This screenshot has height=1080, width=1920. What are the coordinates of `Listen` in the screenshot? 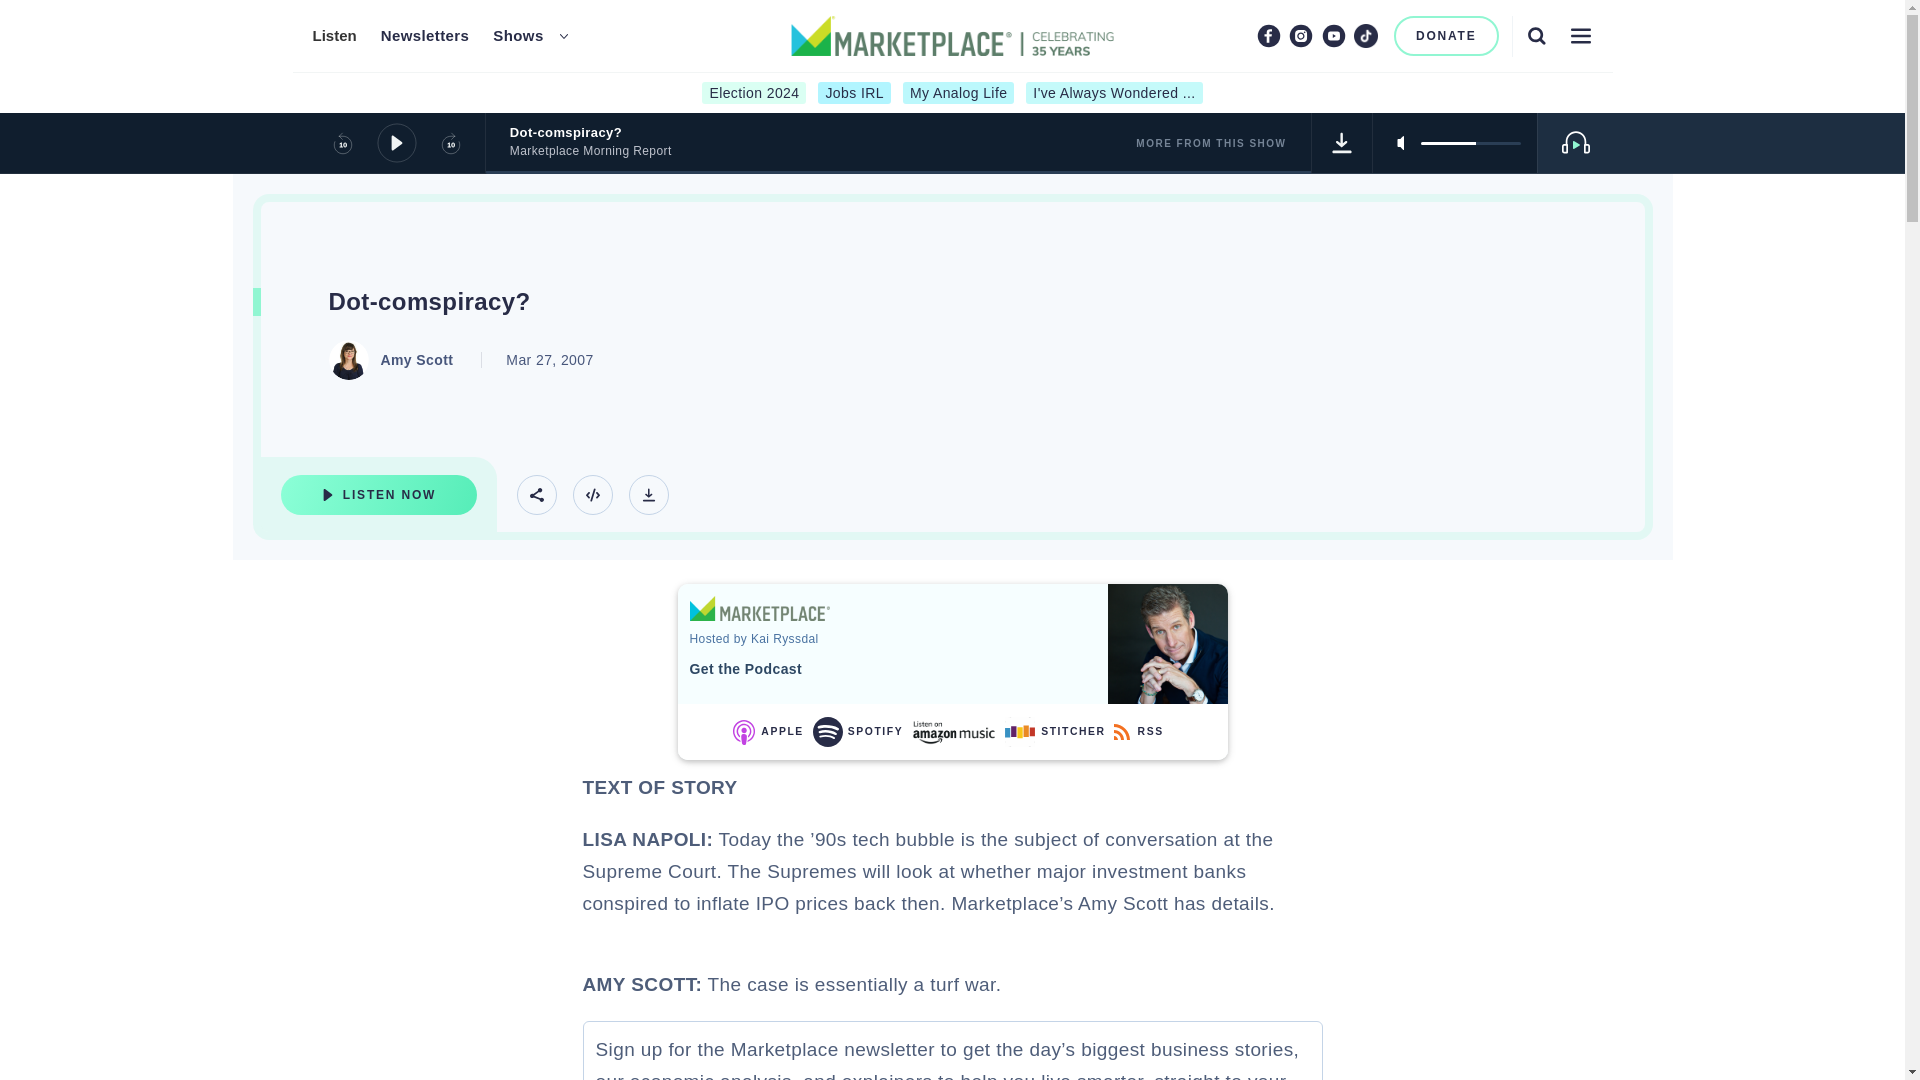 It's located at (333, 36).